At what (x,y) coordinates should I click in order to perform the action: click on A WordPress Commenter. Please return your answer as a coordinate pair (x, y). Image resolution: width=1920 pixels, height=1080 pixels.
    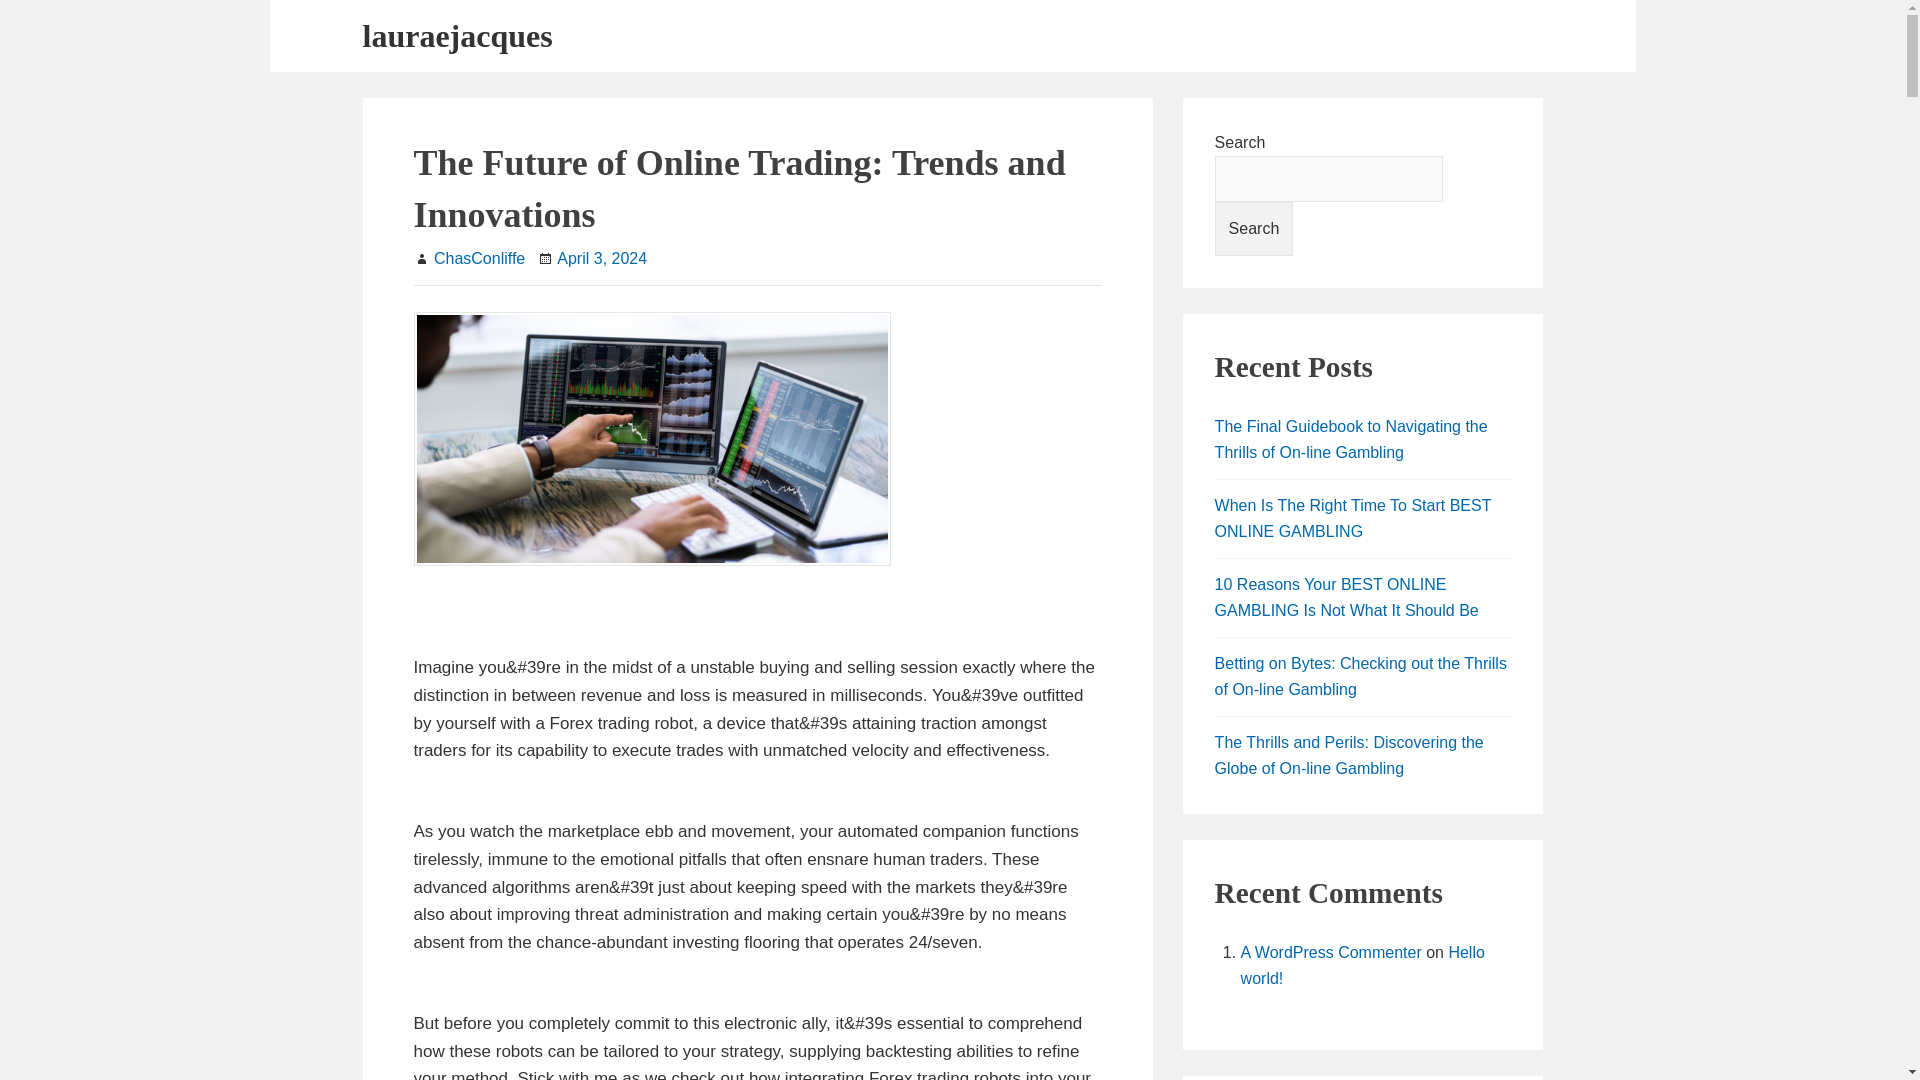
    Looking at the image, I should click on (1331, 952).